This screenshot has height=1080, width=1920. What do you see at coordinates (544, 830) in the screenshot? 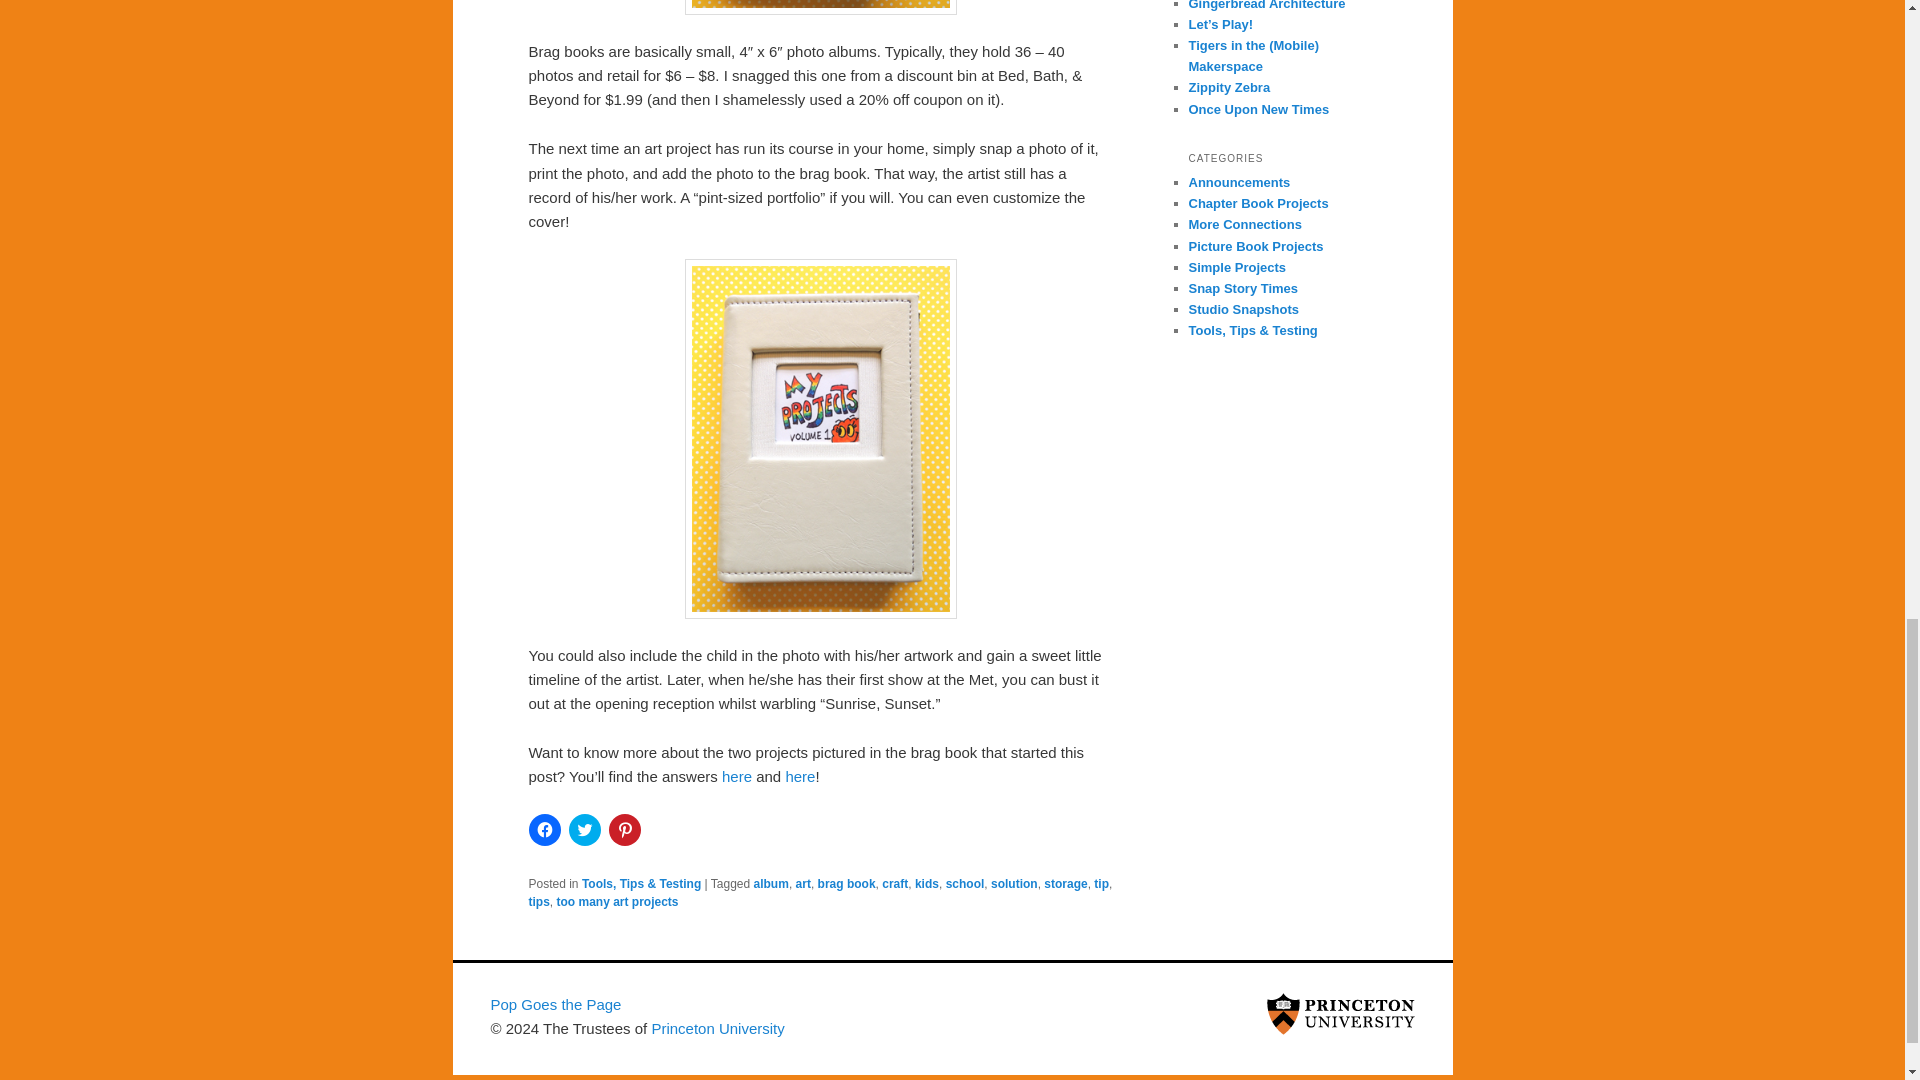
I see `Click to share on Facebook` at bounding box center [544, 830].